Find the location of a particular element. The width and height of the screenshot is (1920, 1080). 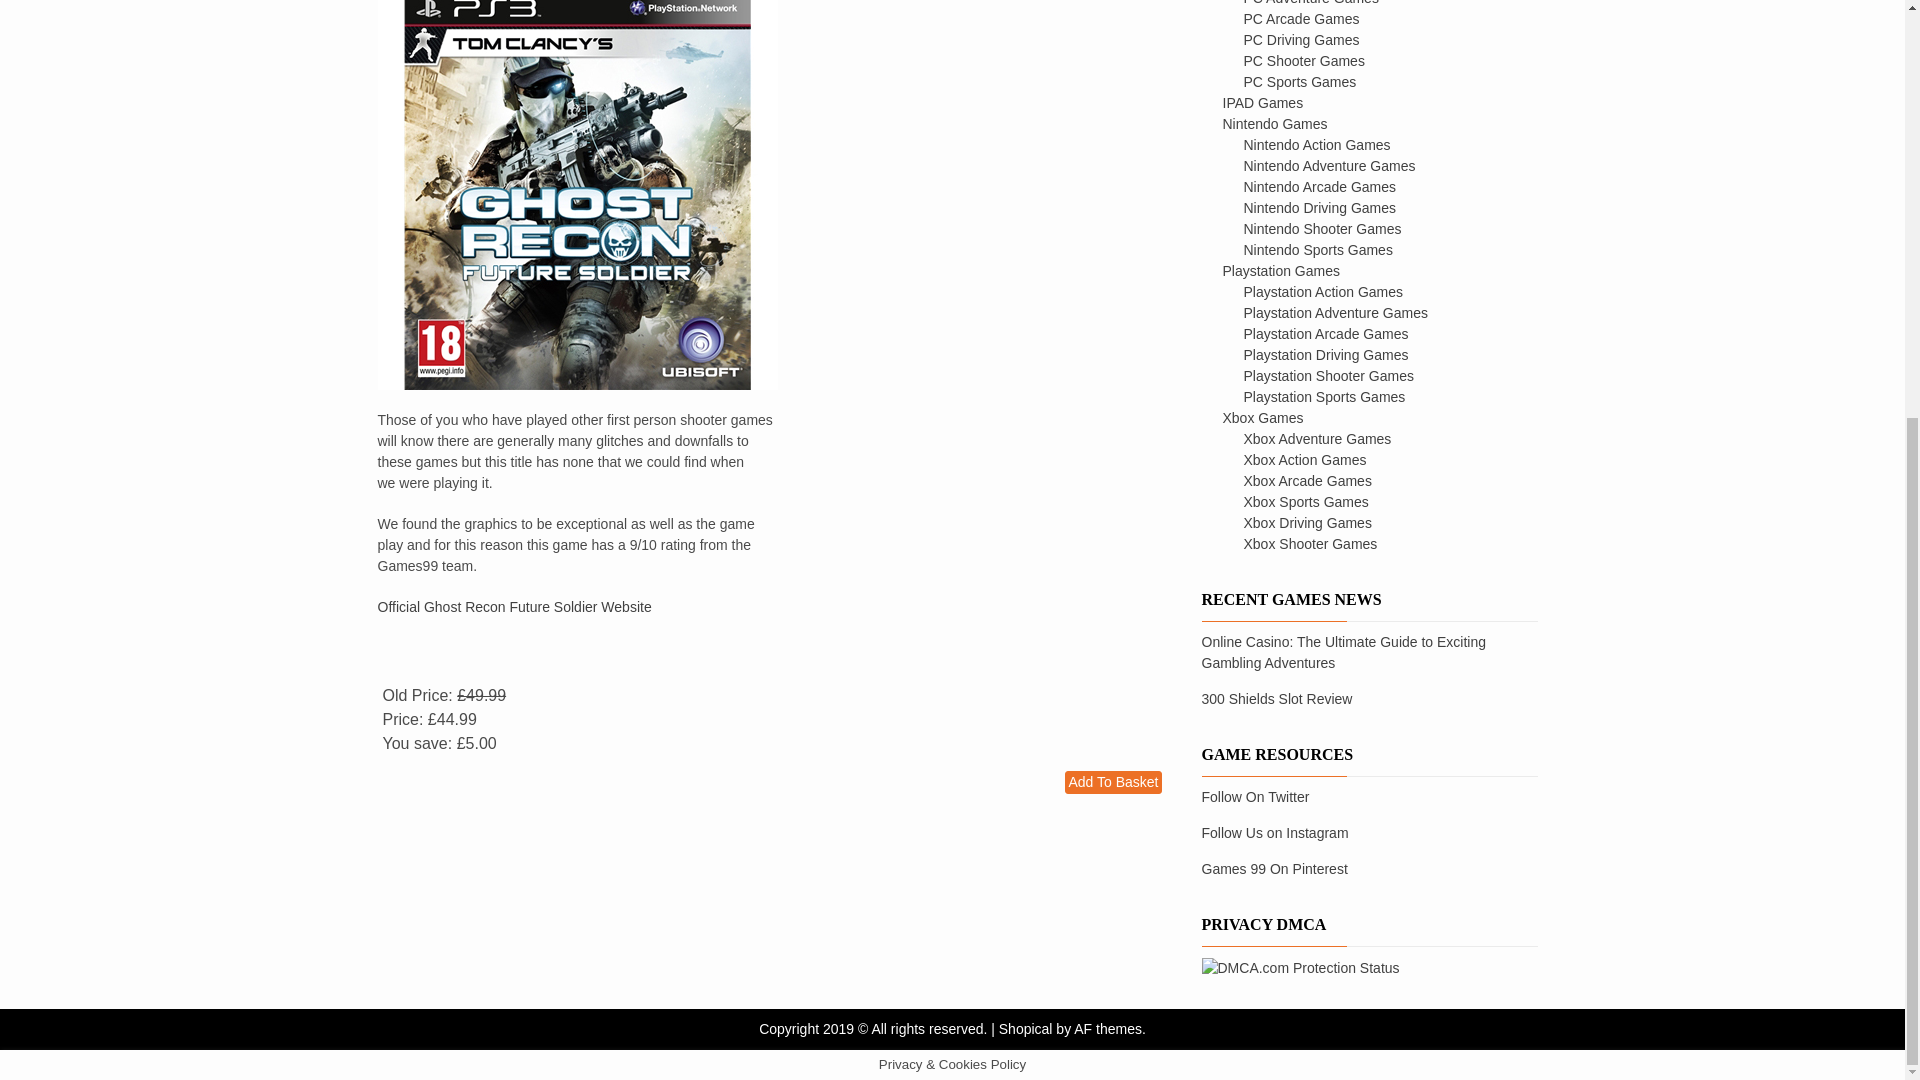

DMCA.com Protection Status is located at coordinates (1300, 967).